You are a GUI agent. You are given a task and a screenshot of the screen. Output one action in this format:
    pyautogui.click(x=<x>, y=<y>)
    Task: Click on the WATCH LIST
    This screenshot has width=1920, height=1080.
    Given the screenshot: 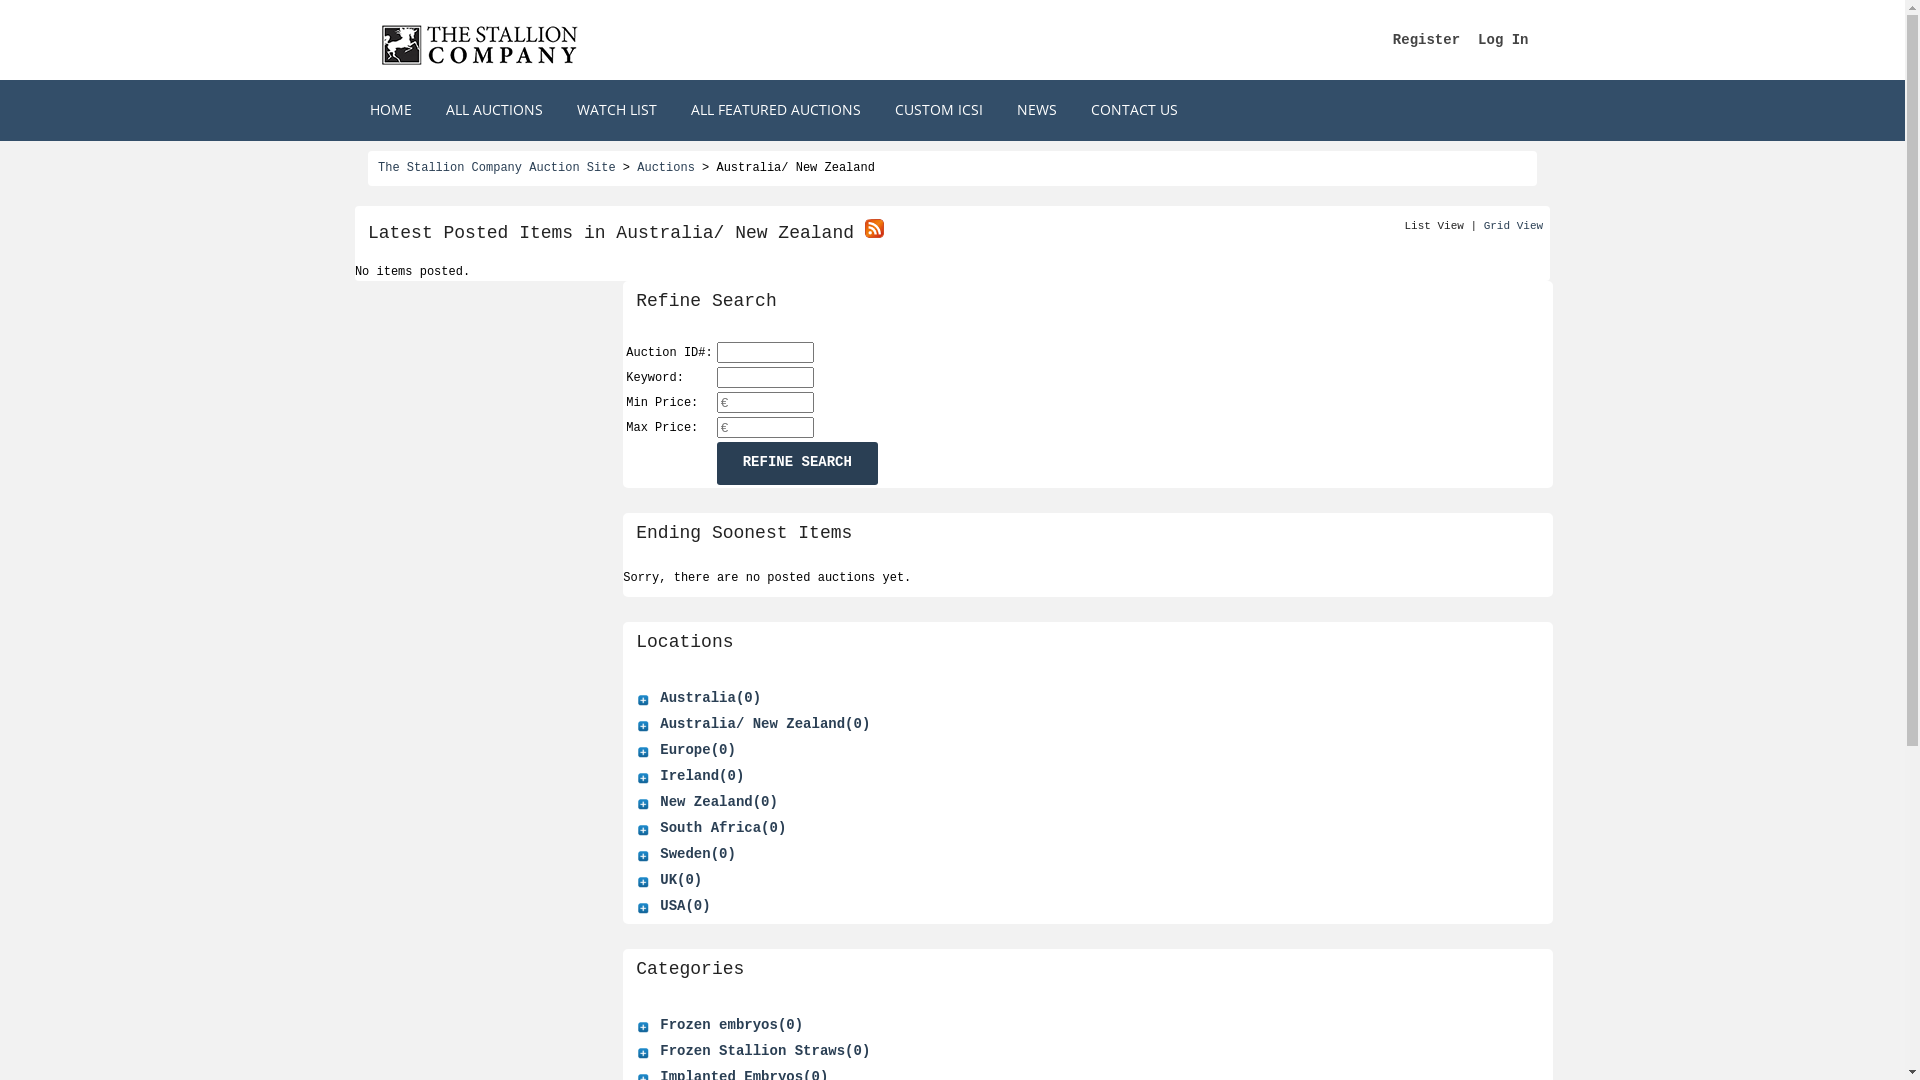 What is the action you would take?
    pyautogui.click(x=617, y=110)
    